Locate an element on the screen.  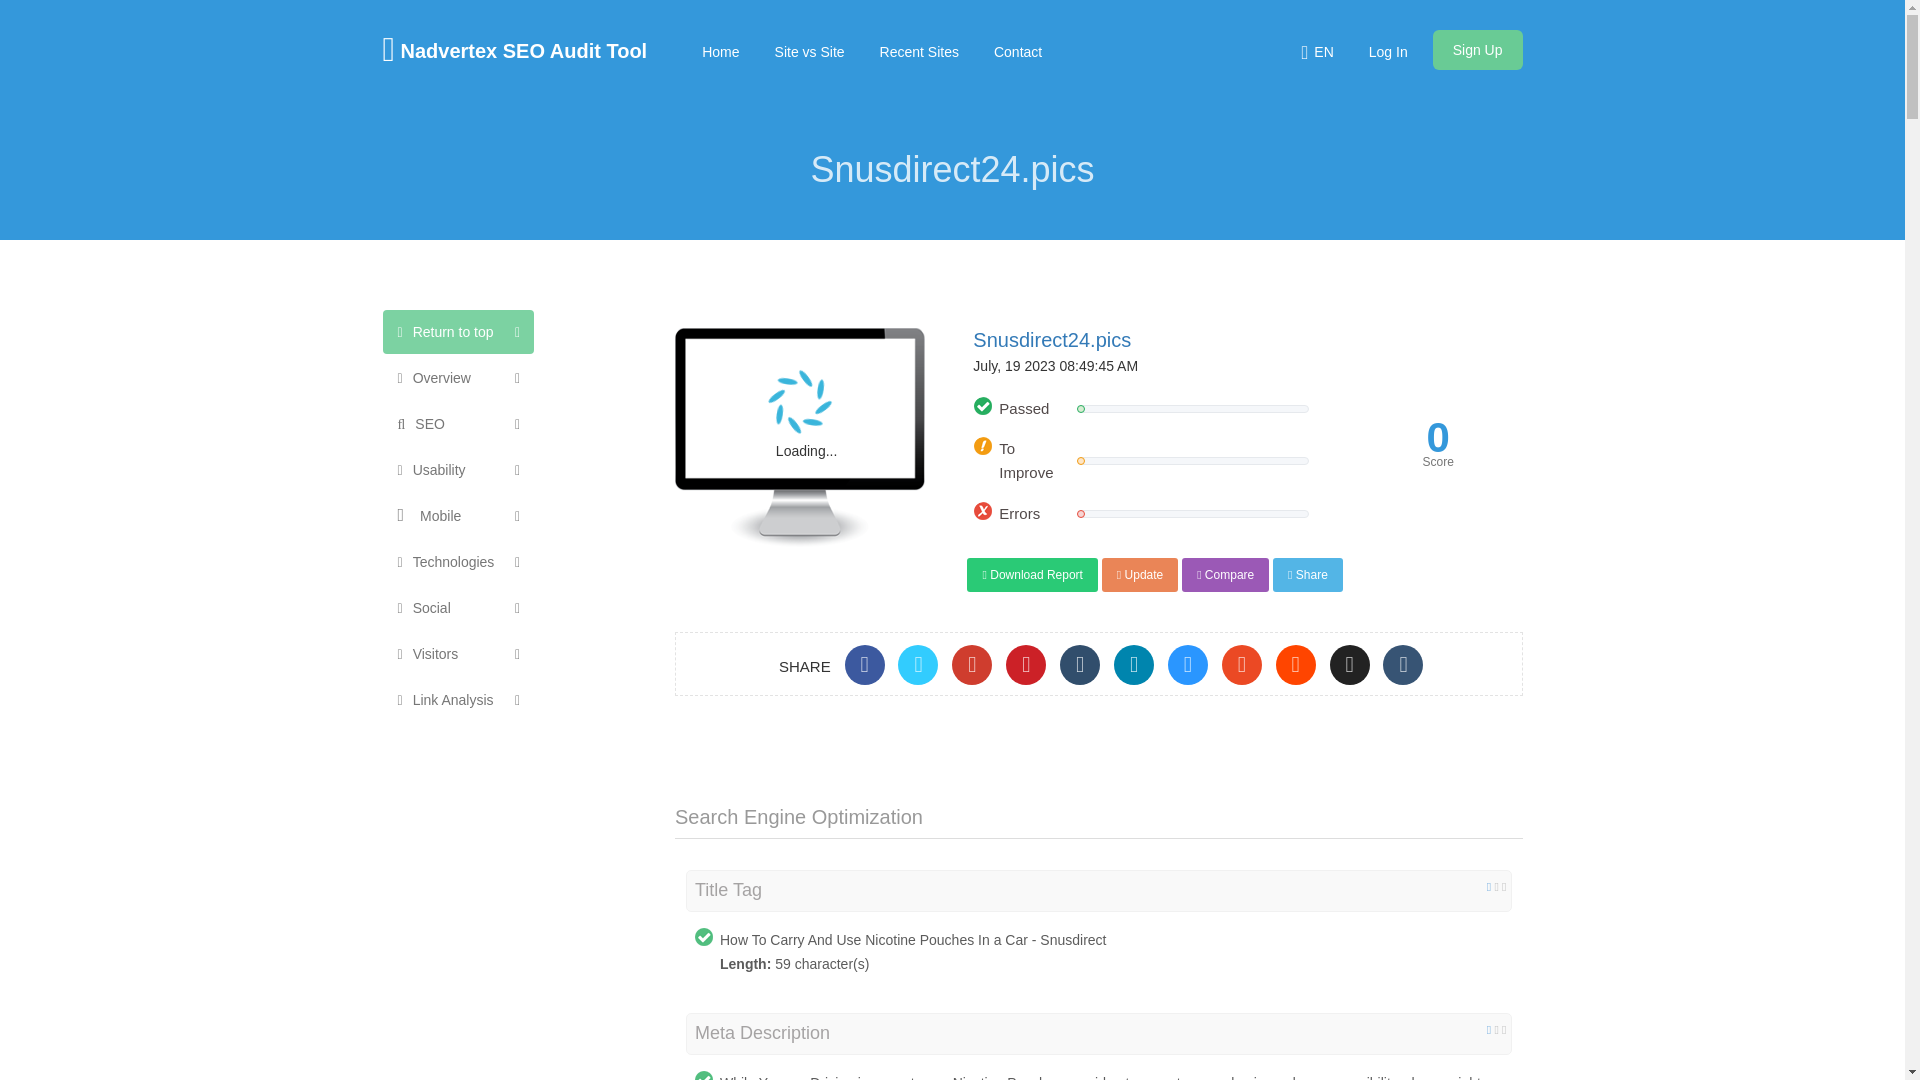
Compare is located at coordinates (1226, 574).